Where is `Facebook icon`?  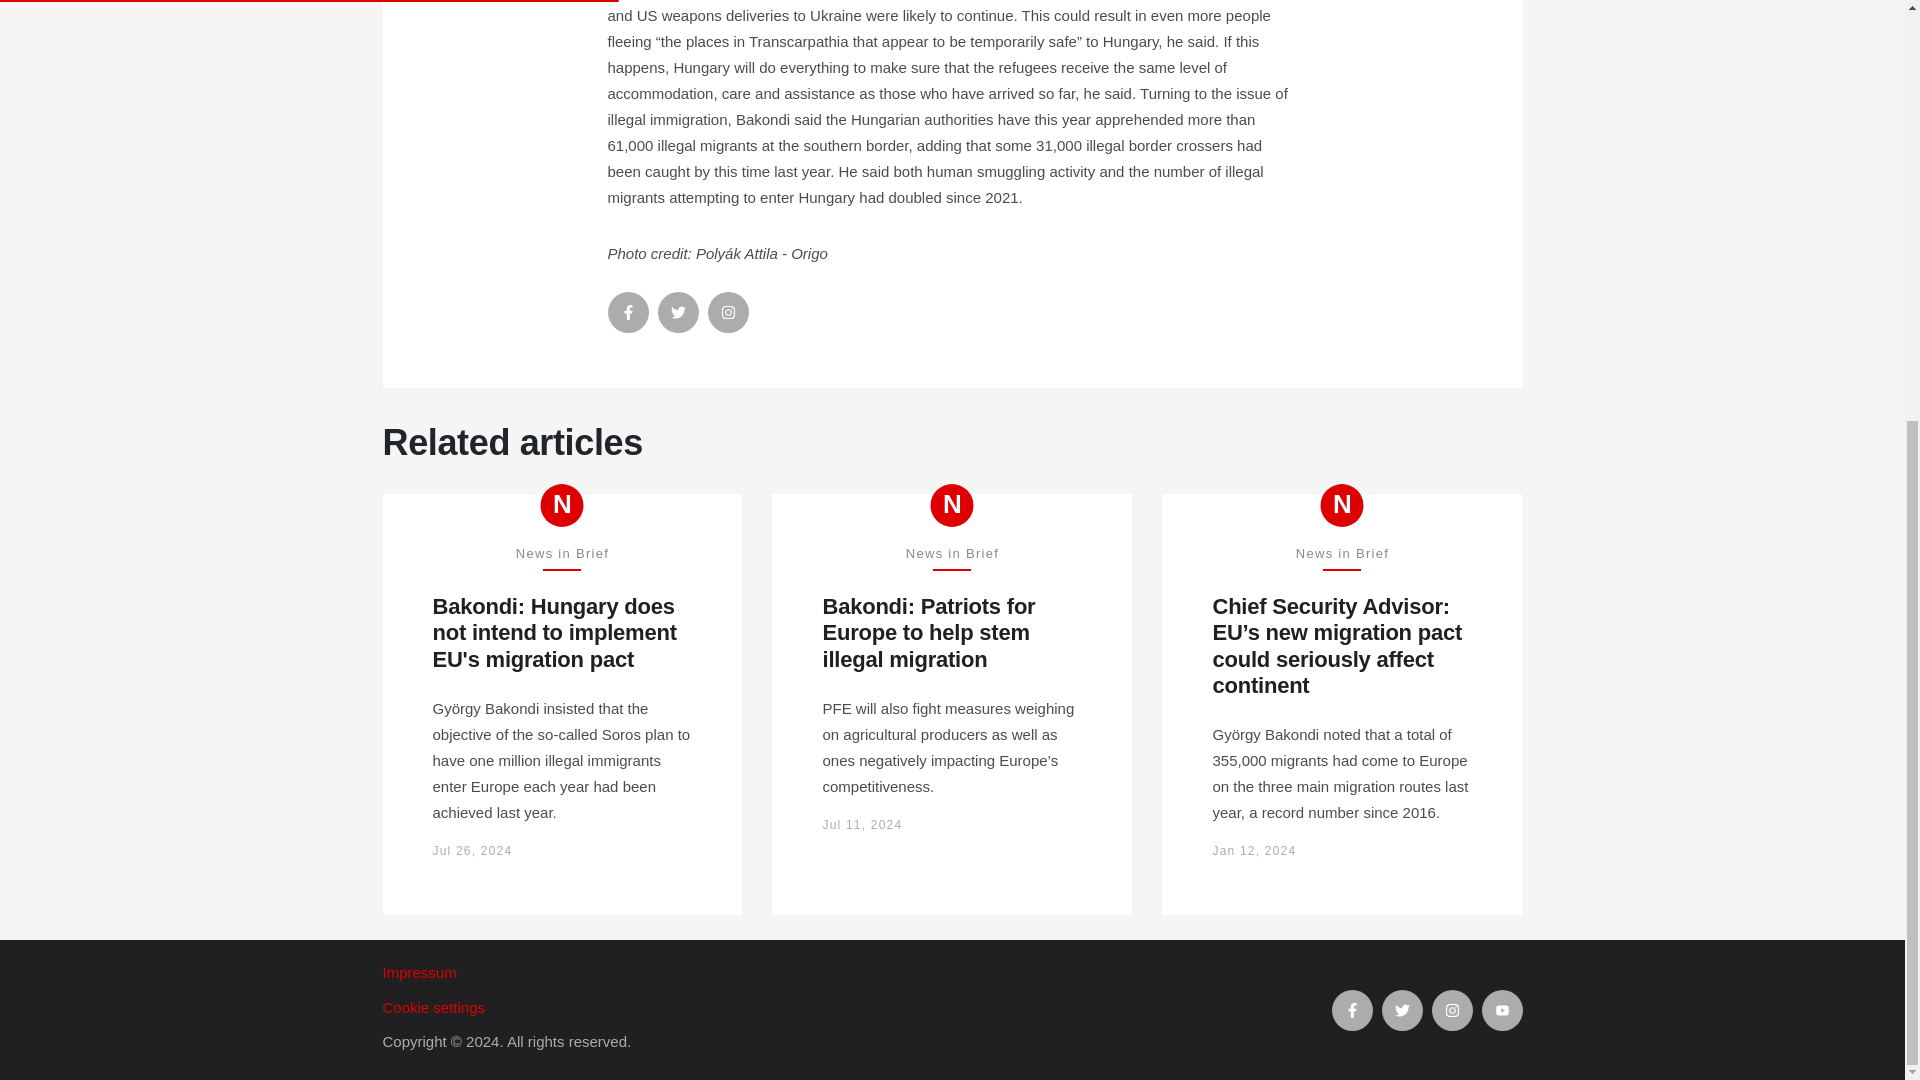 Facebook icon is located at coordinates (1352, 1010).